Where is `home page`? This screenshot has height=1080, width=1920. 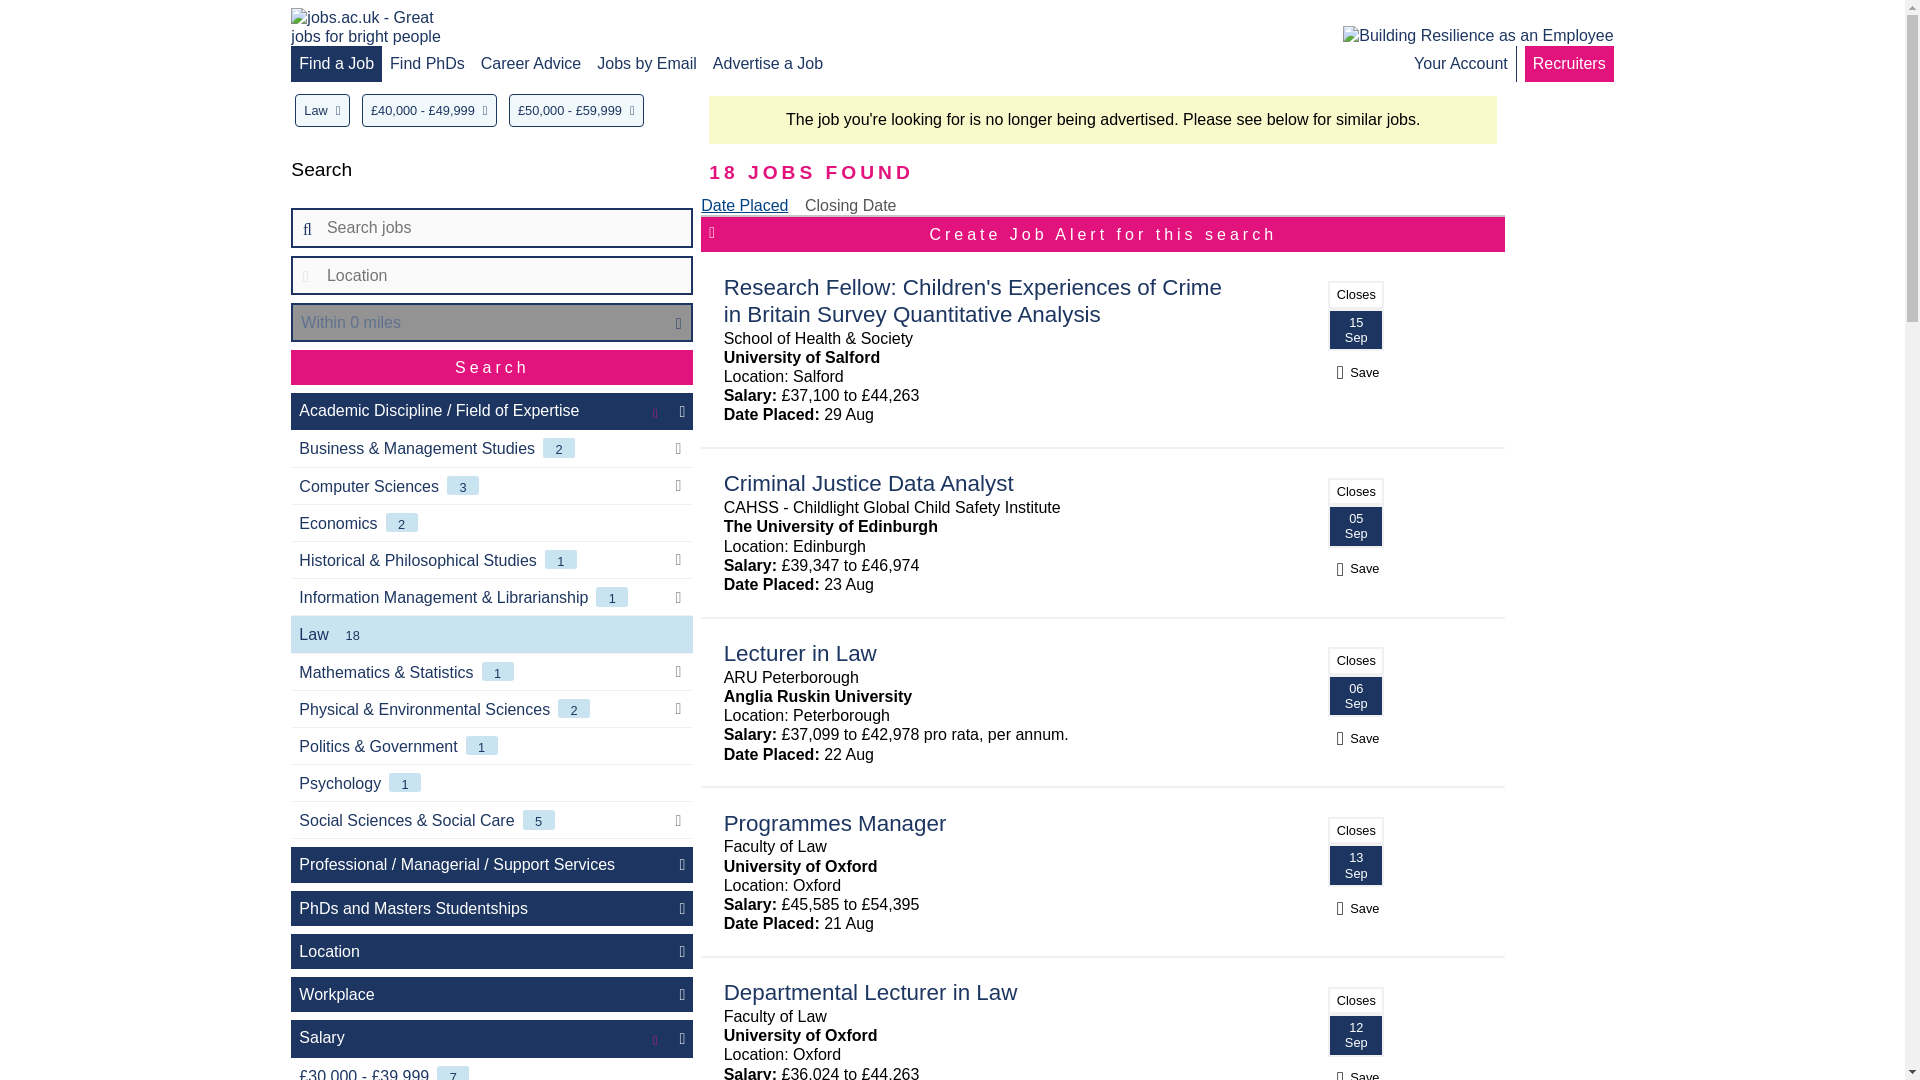 home page is located at coordinates (376, 26).